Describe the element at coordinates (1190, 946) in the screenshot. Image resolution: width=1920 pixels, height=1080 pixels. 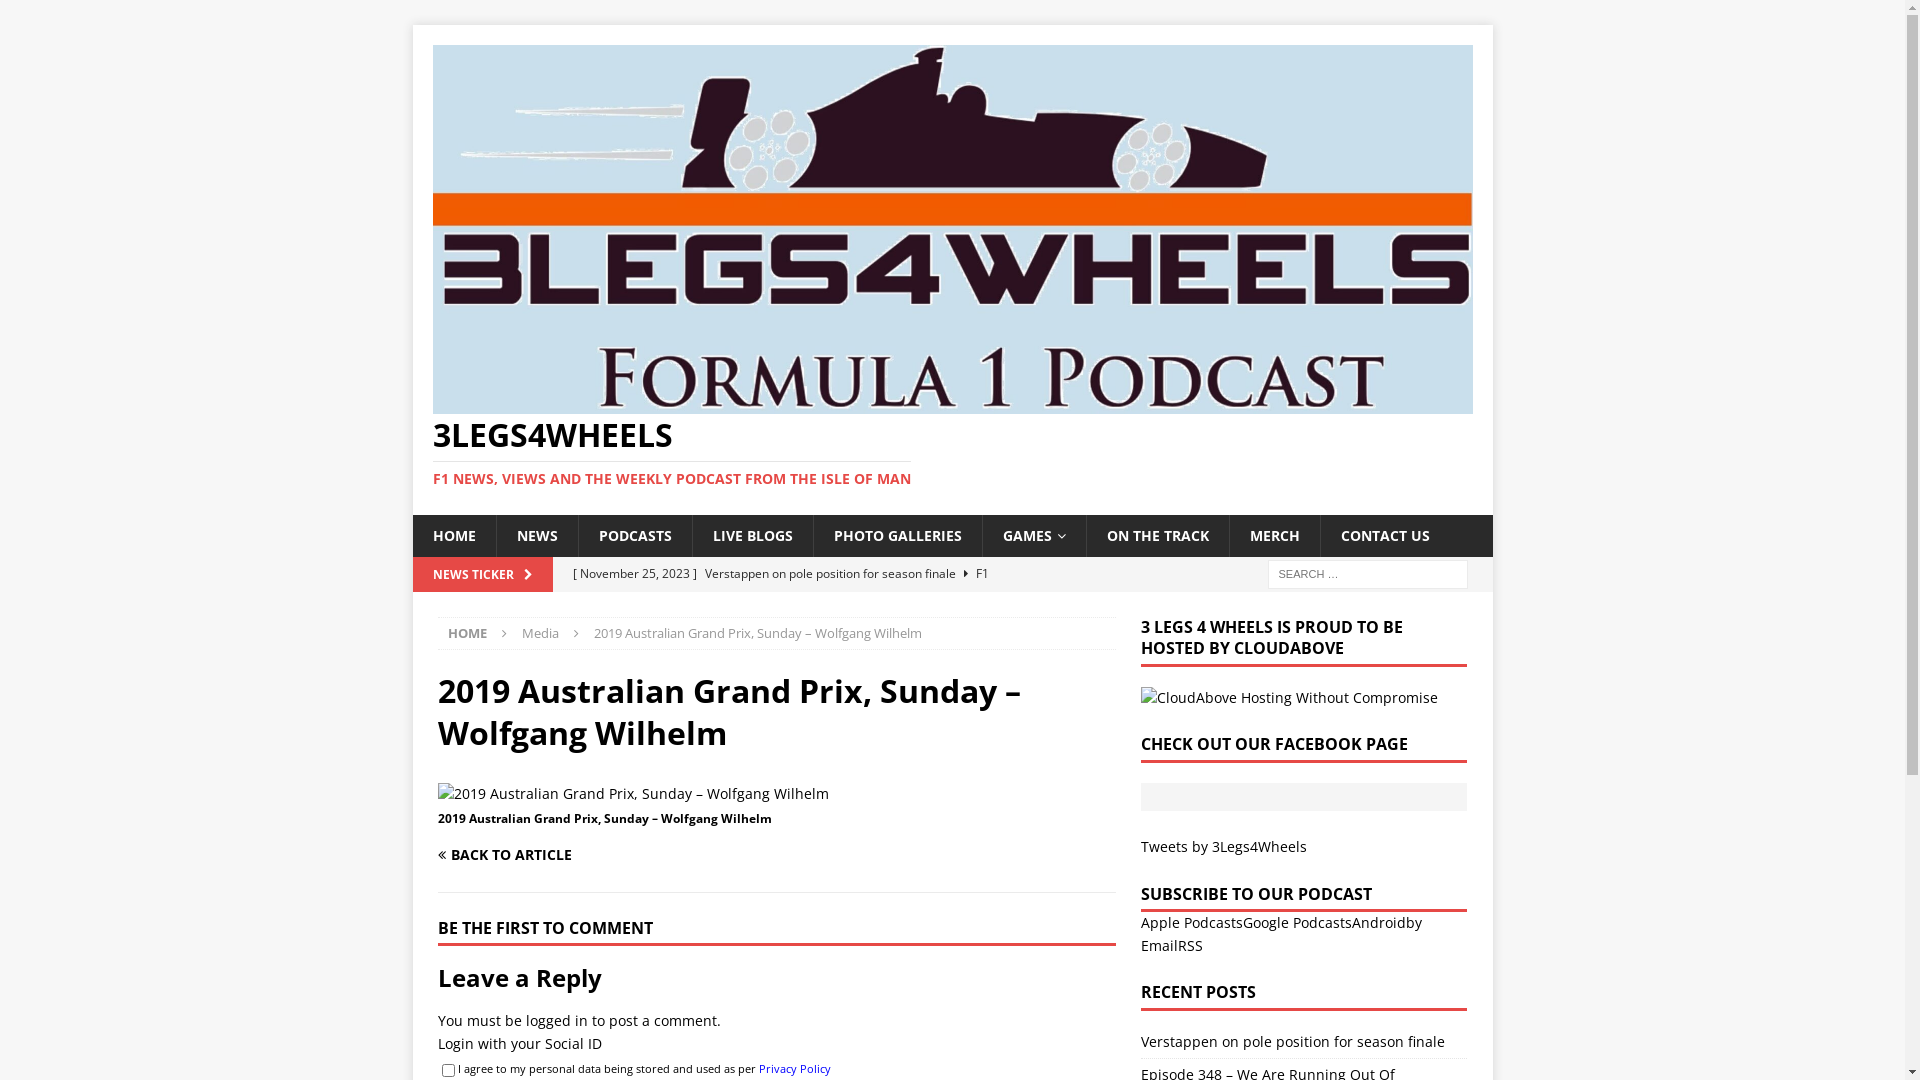
I see `RSS` at that location.